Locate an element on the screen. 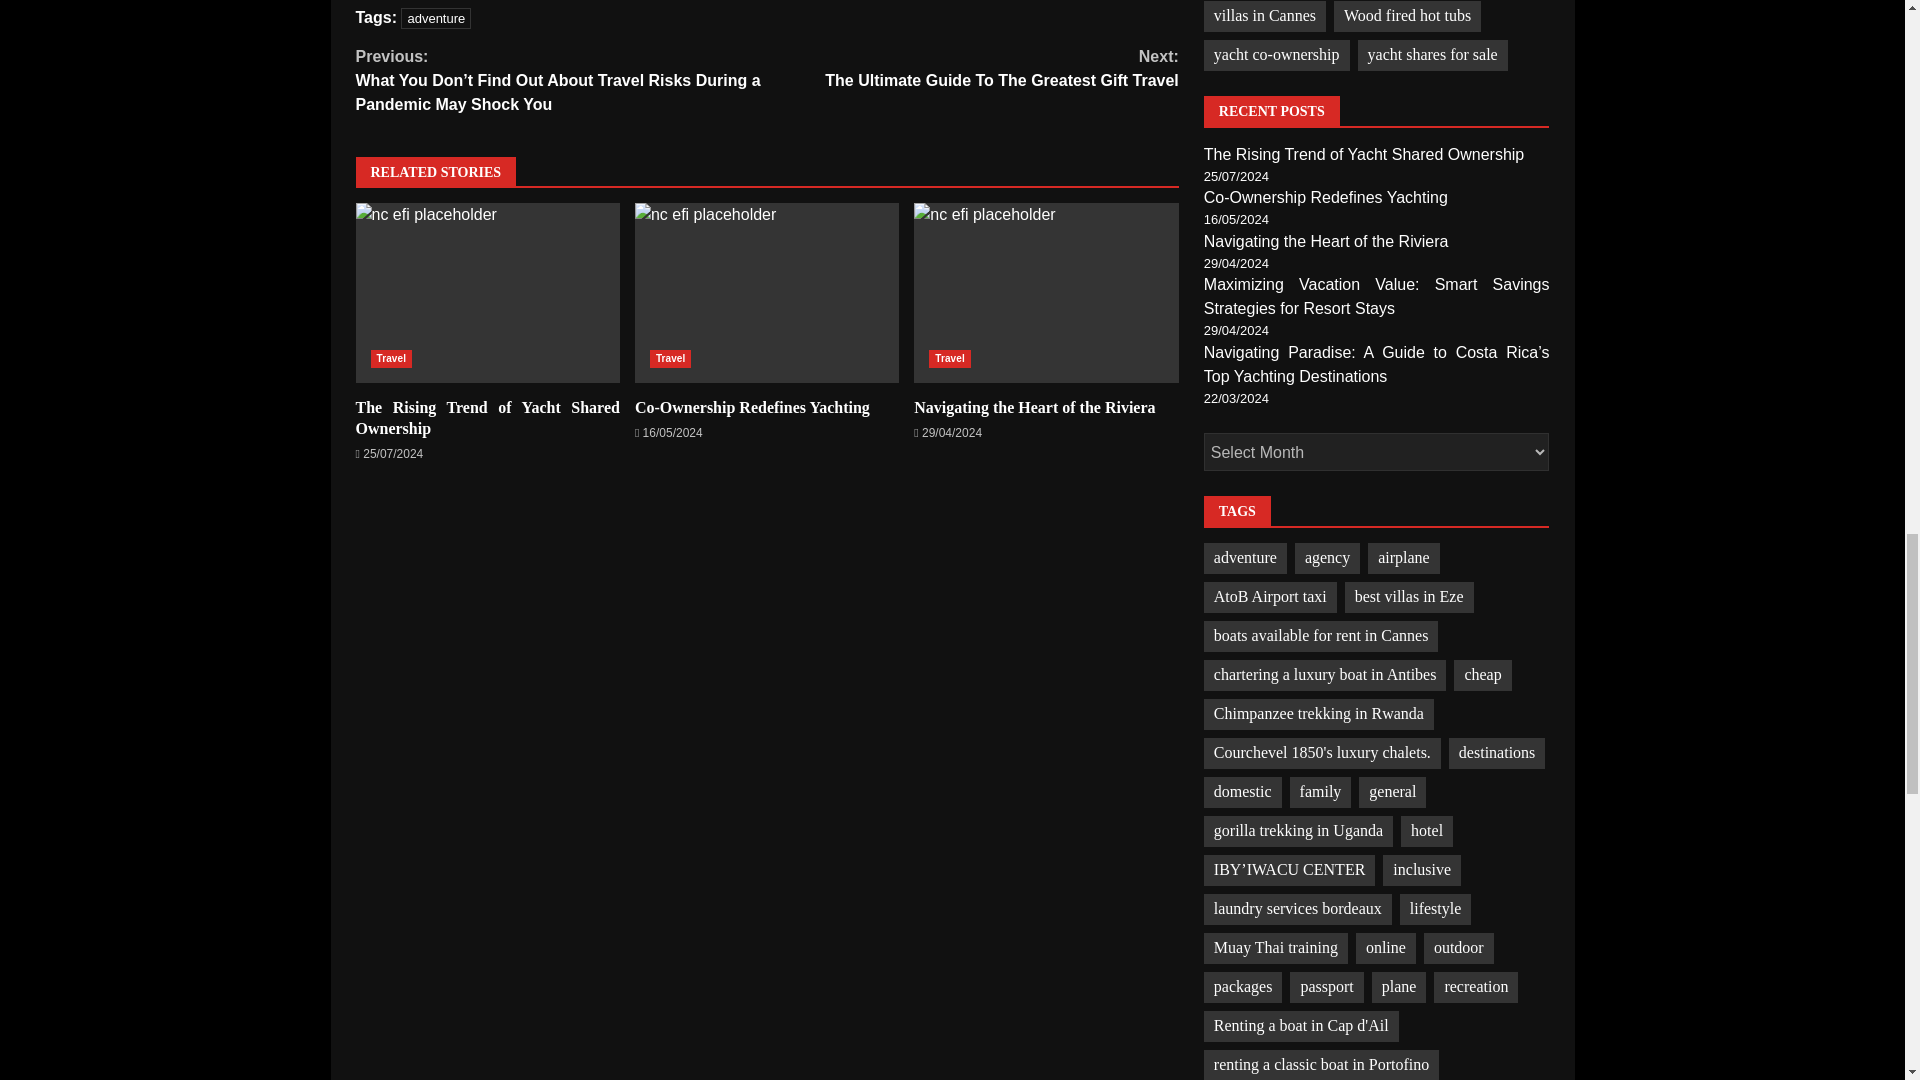  Travel is located at coordinates (950, 358).